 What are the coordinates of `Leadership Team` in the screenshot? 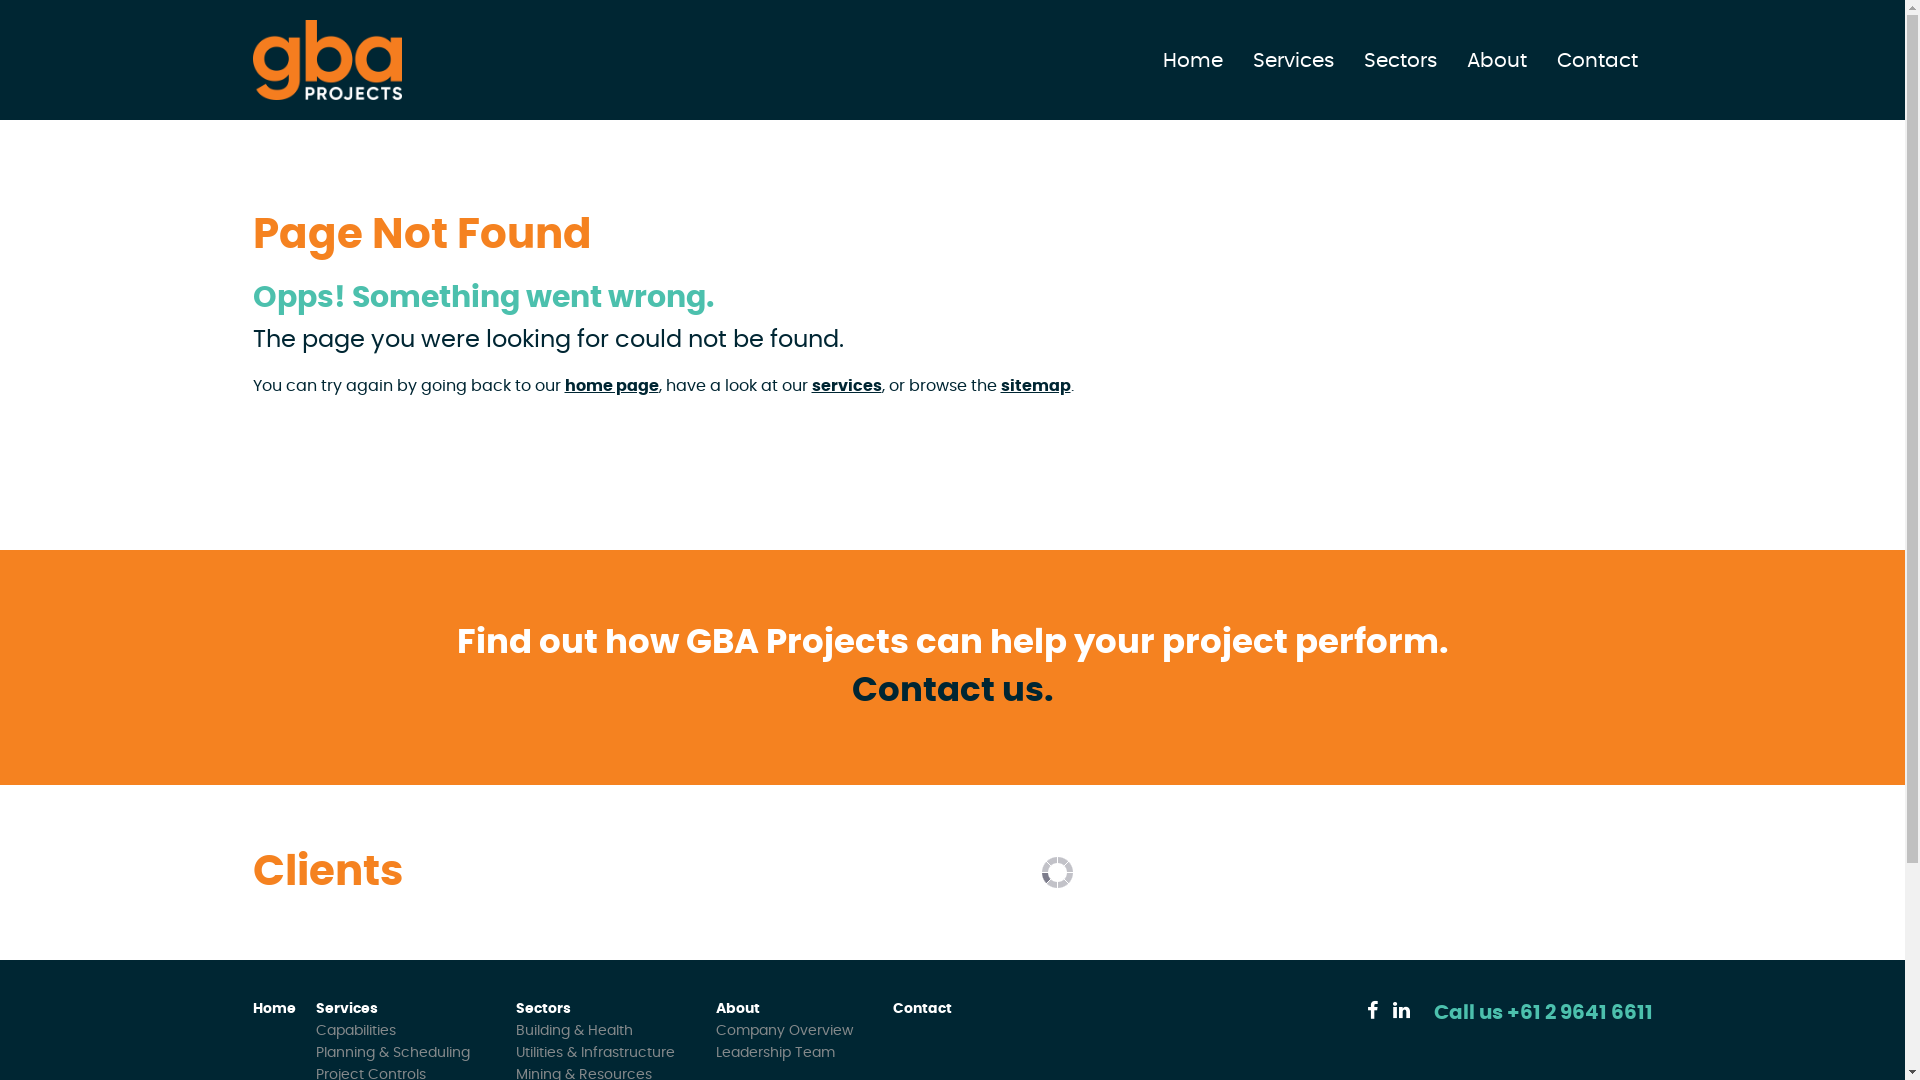 It's located at (776, 1053).